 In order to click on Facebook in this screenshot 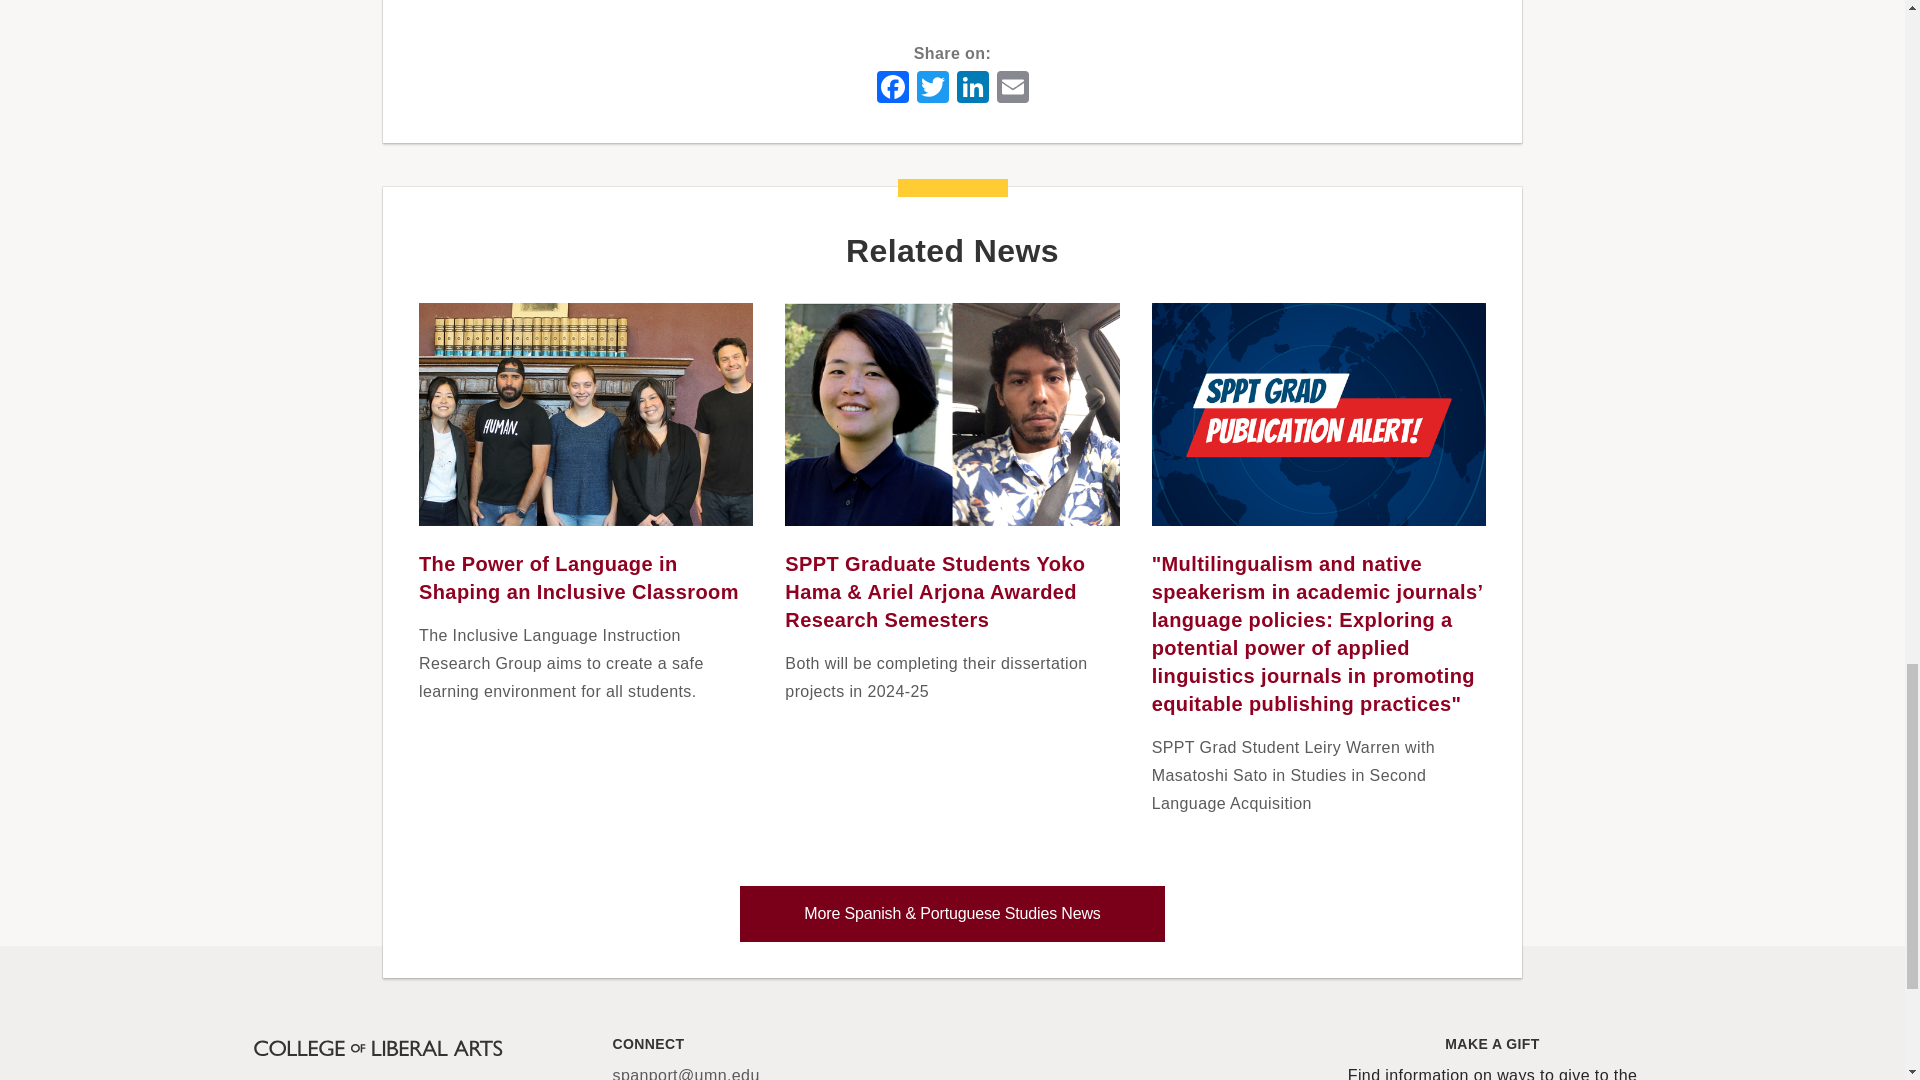, I will do `click(892, 84)`.